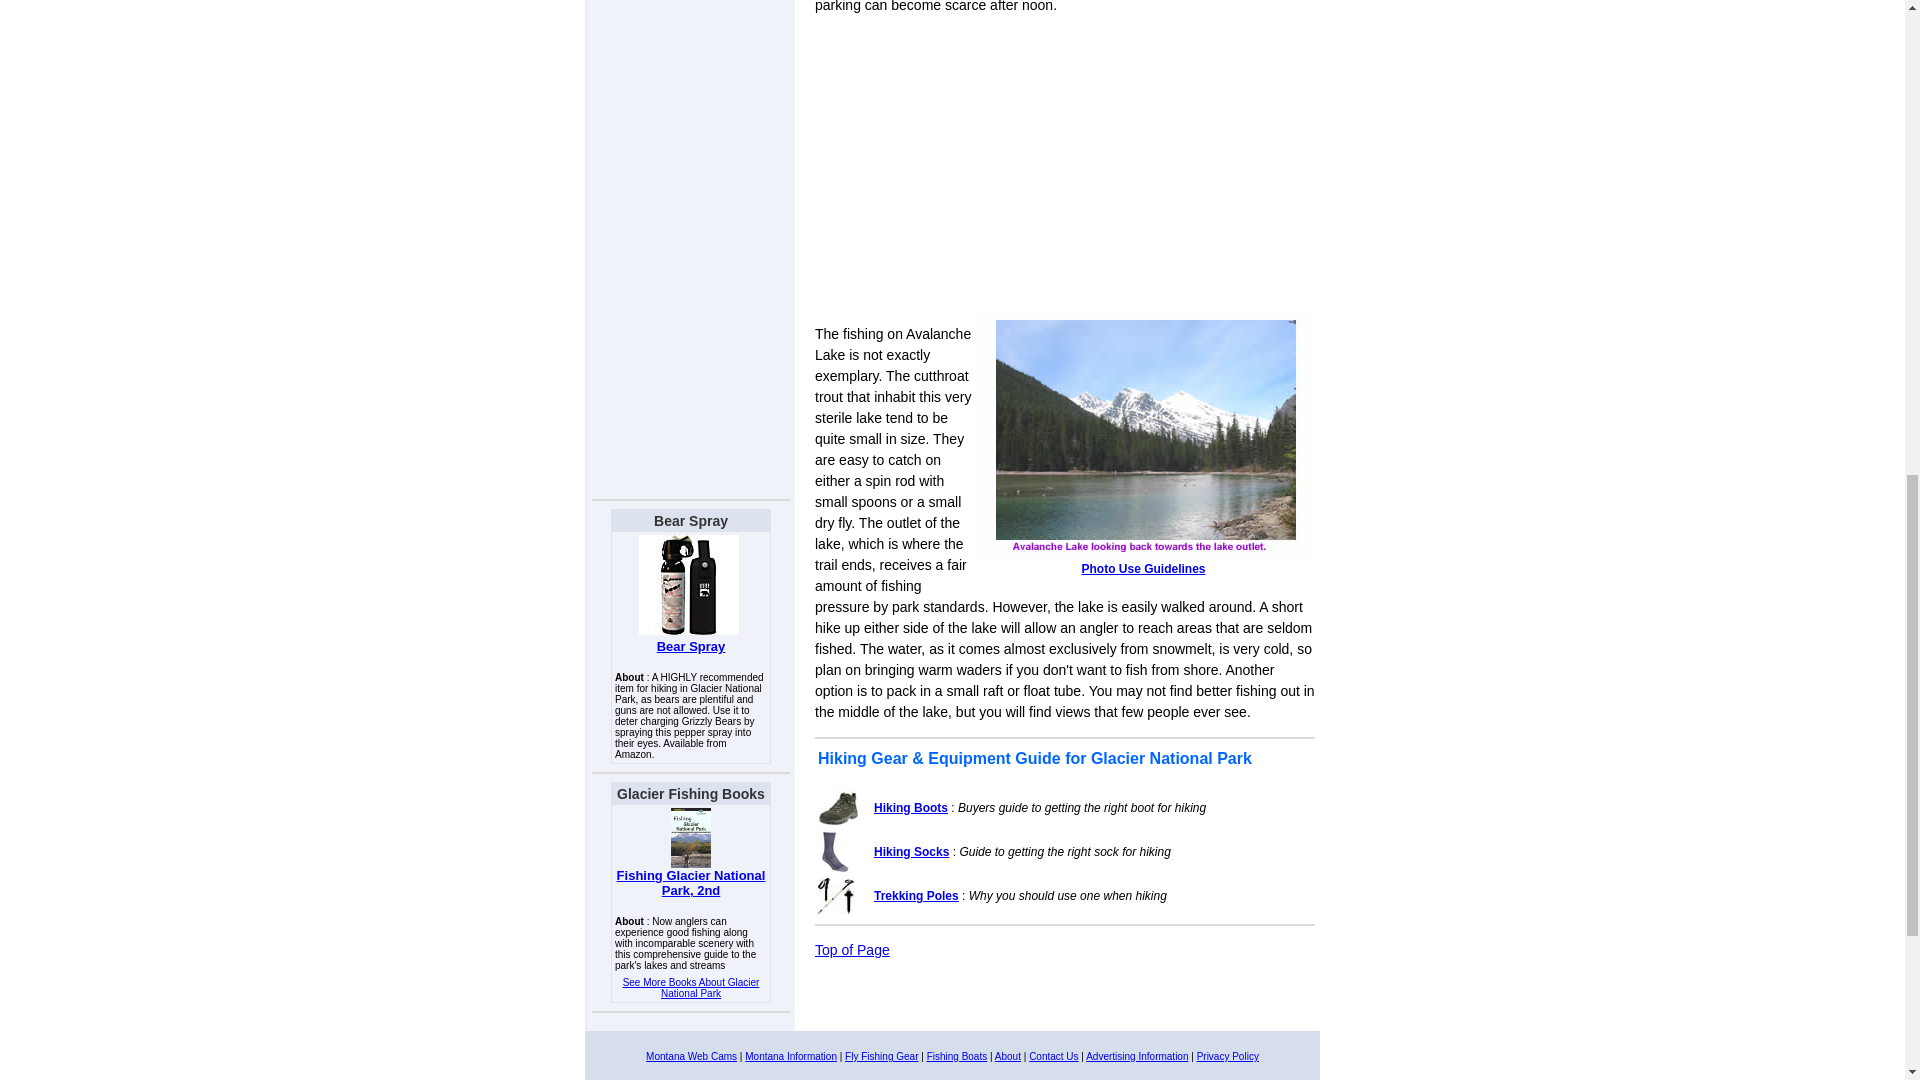 This screenshot has height=1080, width=1920. What do you see at coordinates (790, 1056) in the screenshot?
I see `Montana Information` at bounding box center [790, 1056].